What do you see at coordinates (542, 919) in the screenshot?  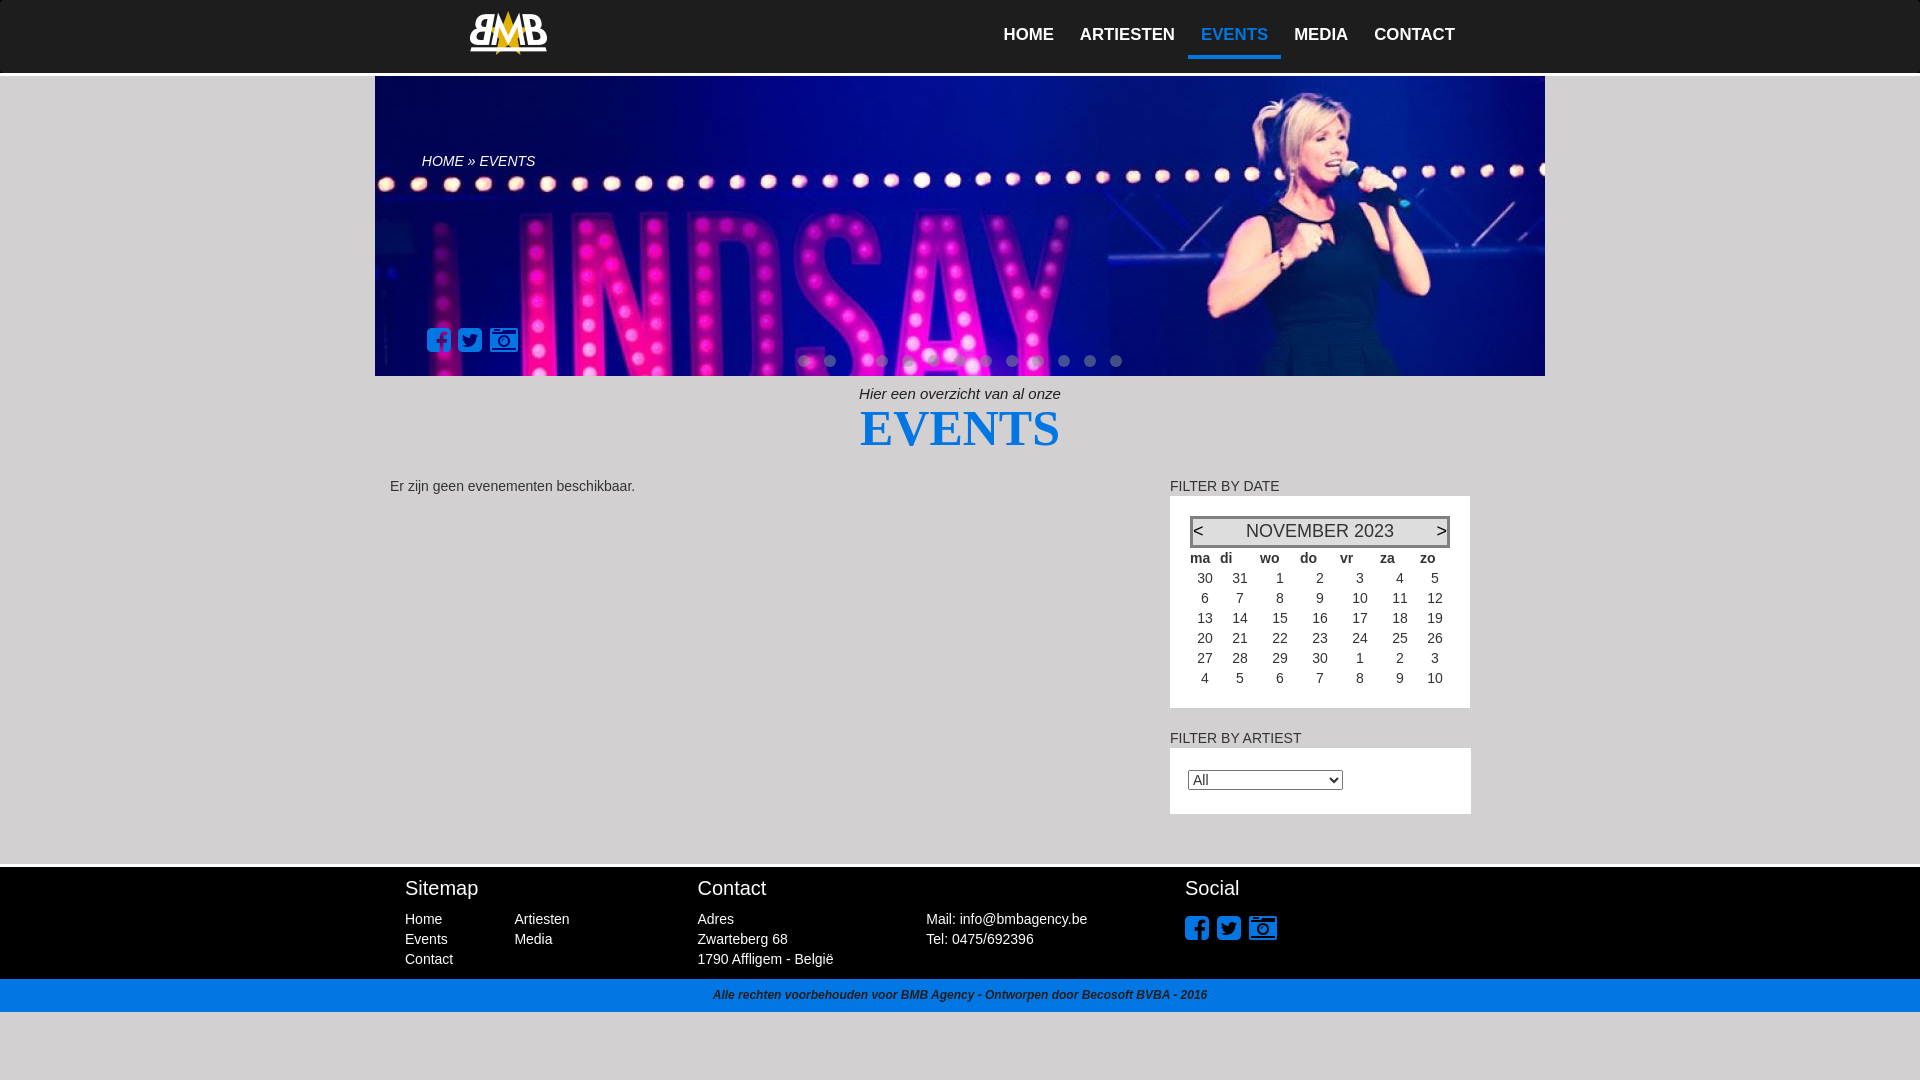 I see `Artiesten` at bounding box center [542, 919].